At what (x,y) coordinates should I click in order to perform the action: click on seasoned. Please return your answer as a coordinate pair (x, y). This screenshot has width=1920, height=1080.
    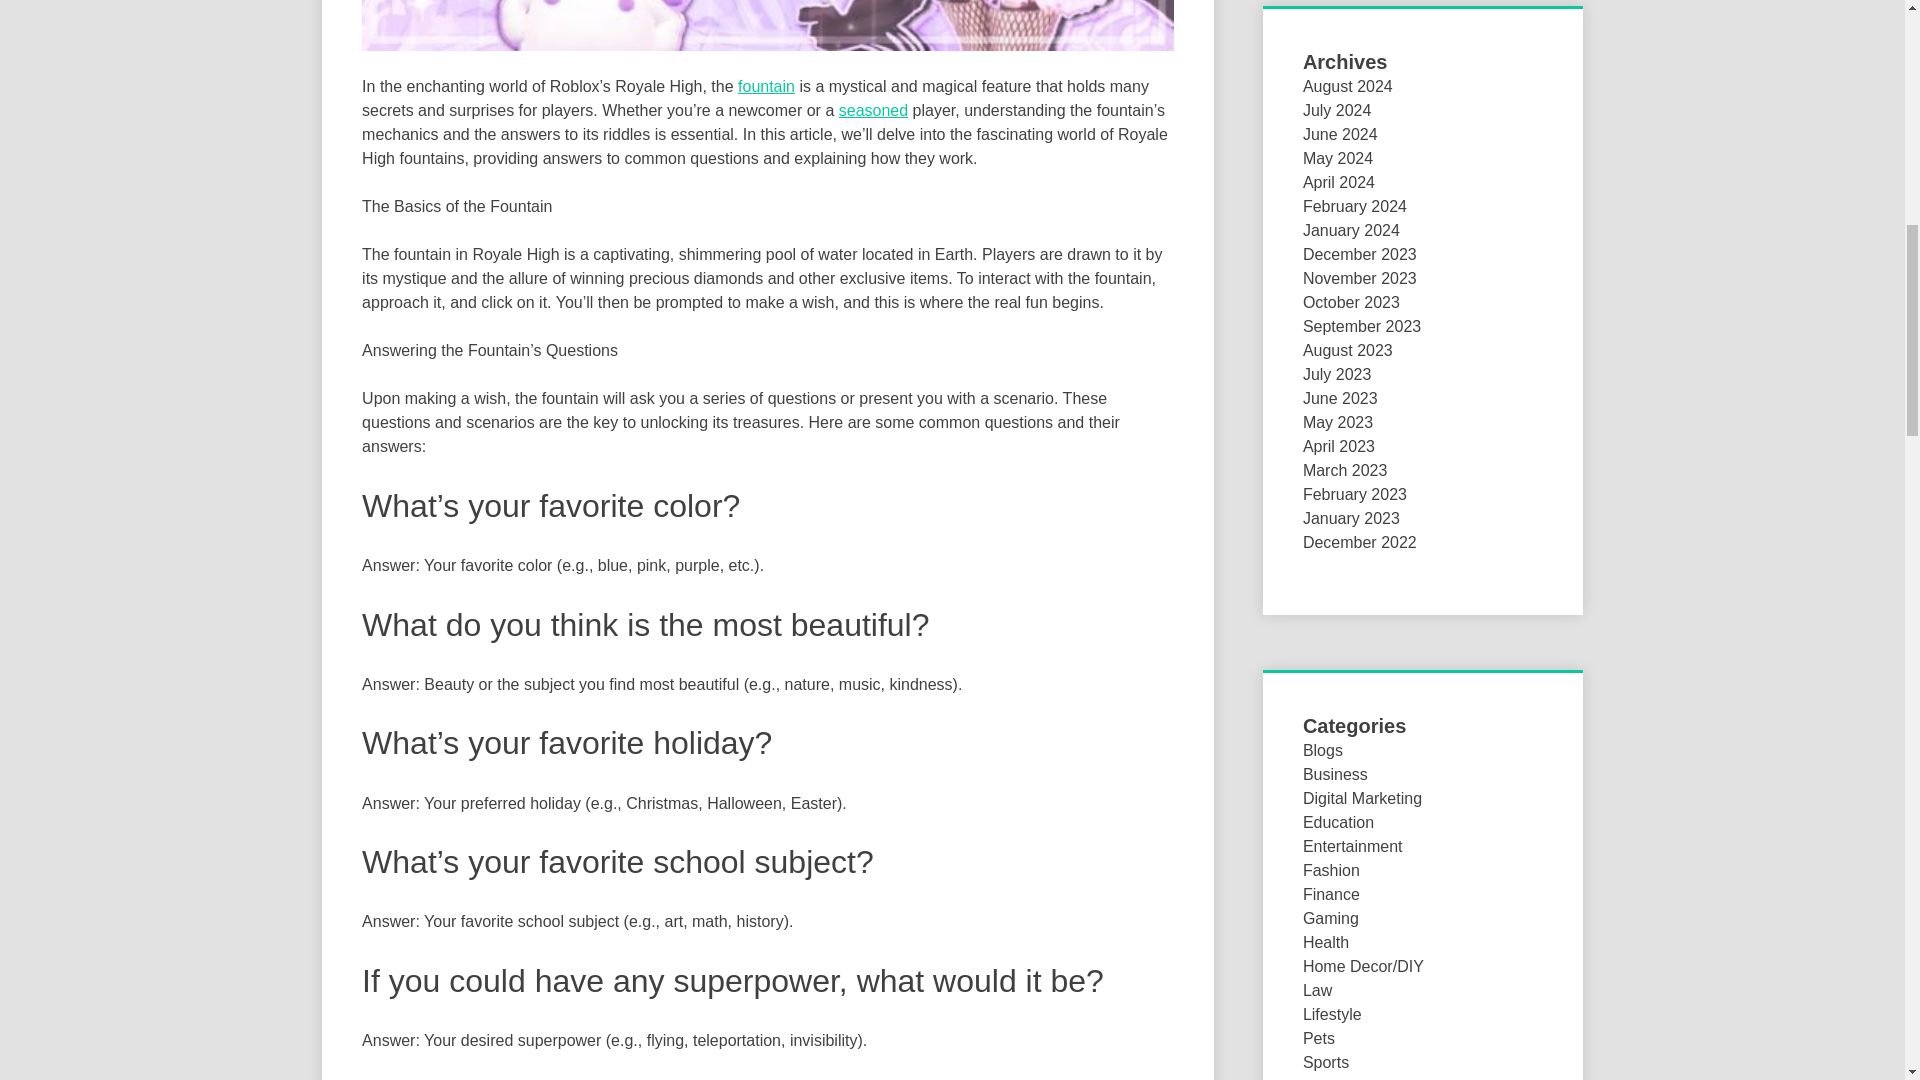
    Looking at the image, I should click on (874, 110).